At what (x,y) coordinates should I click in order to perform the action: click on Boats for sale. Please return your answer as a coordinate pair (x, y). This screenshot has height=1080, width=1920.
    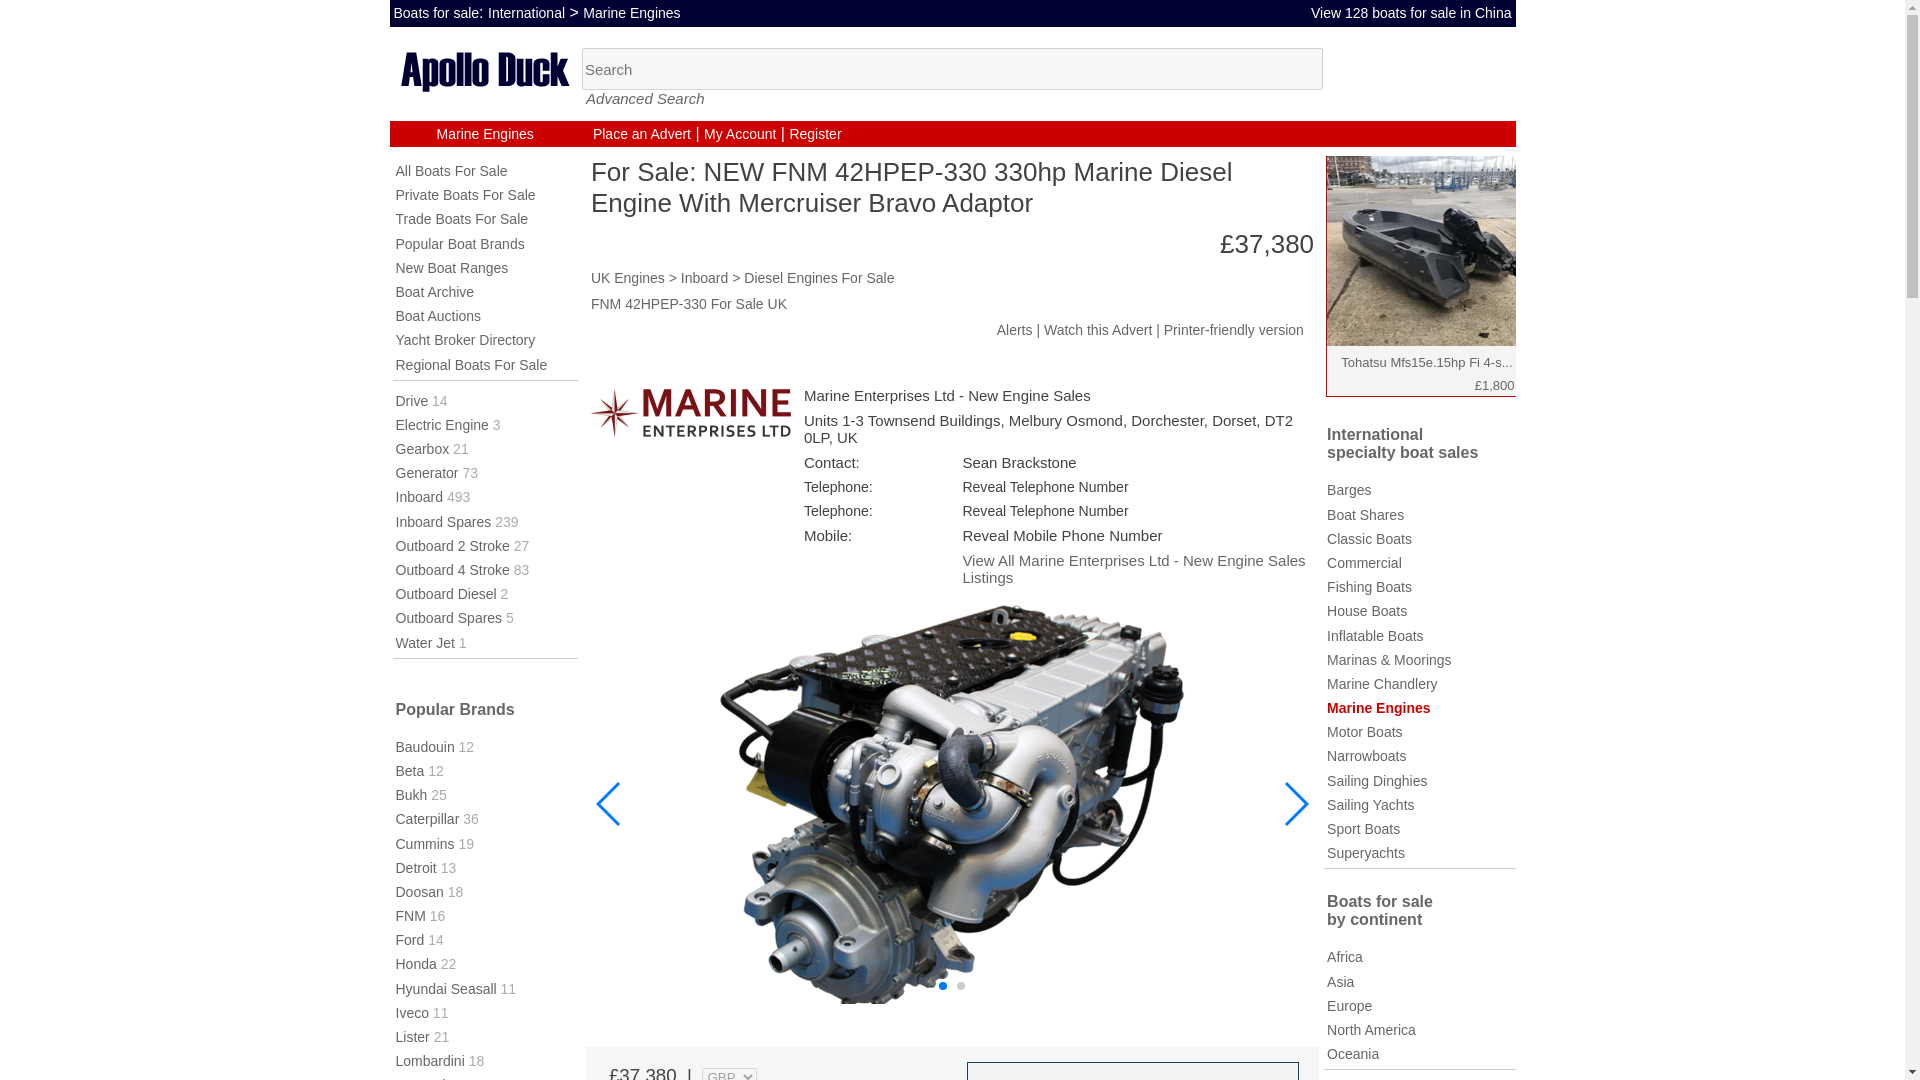
    Looking at the image, I should click on (436, 12).